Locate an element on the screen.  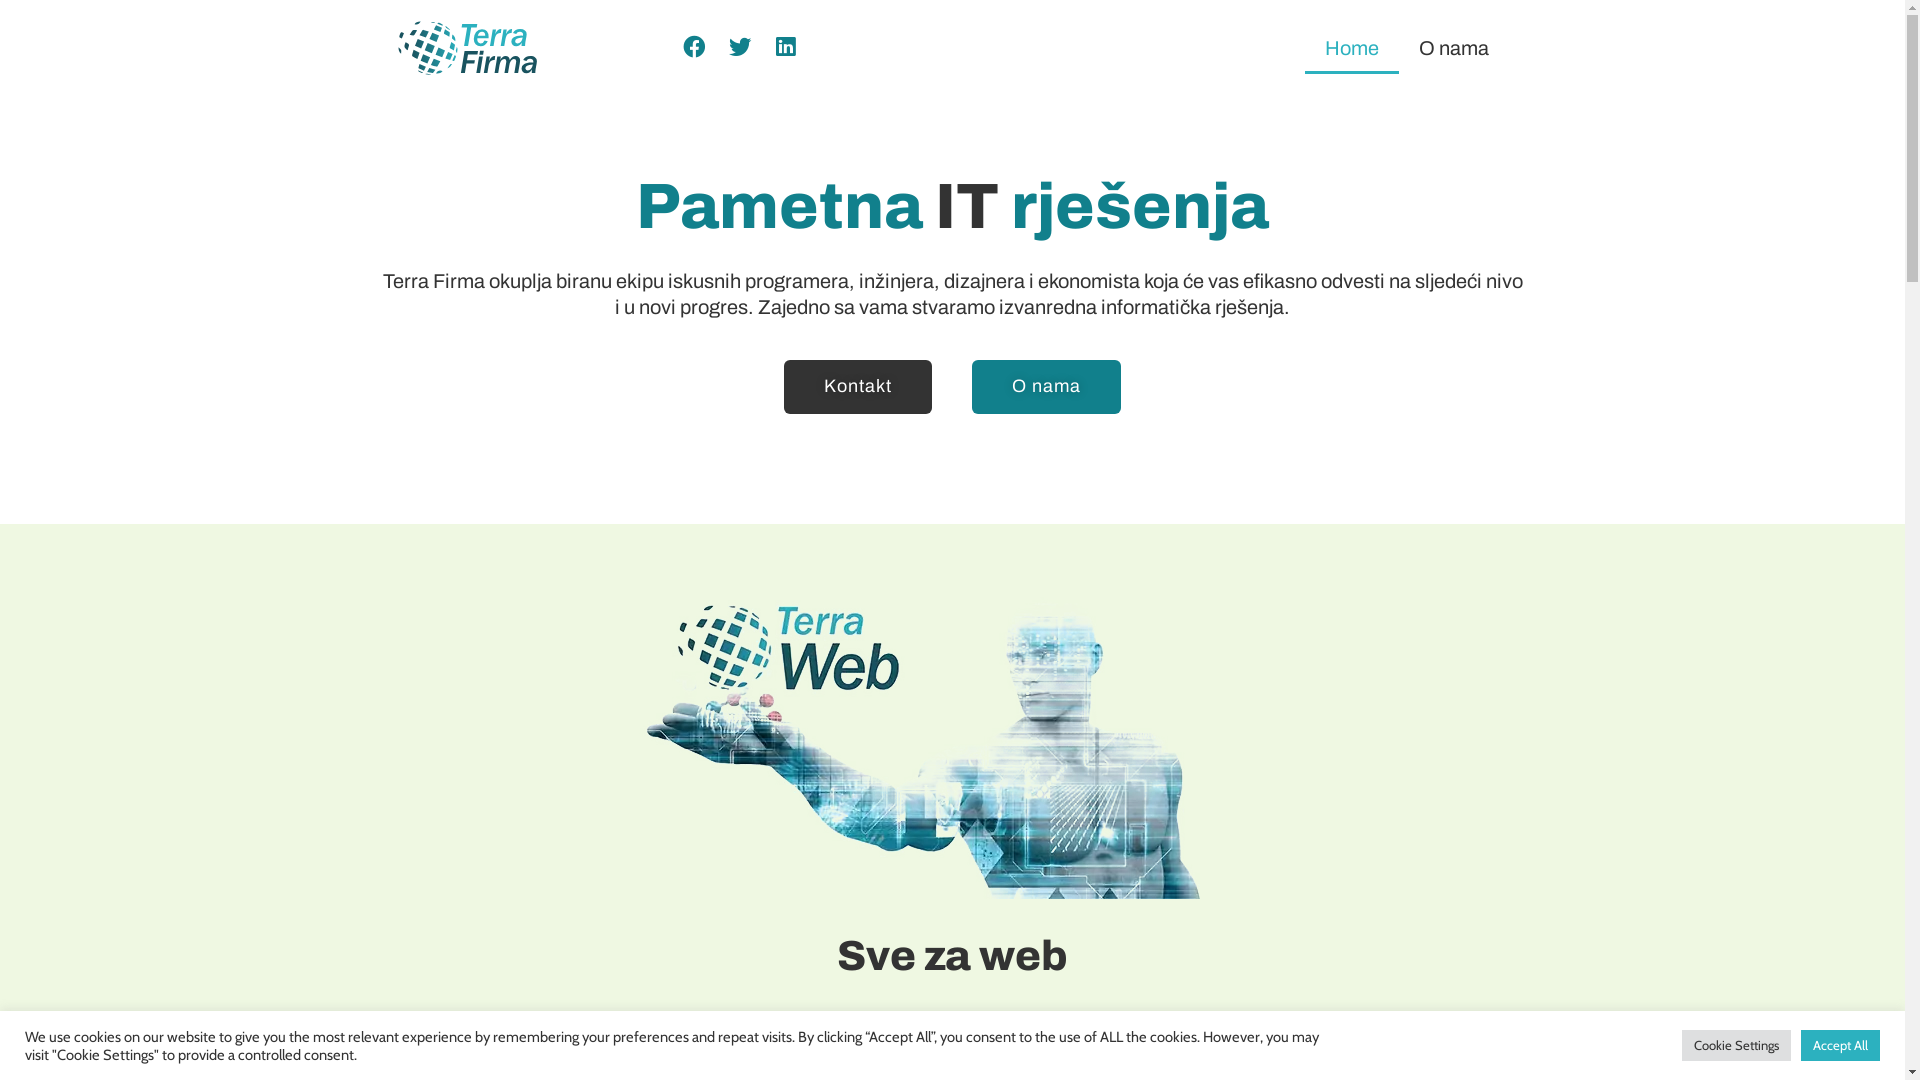
Home is located at coordinates (1352, 48).